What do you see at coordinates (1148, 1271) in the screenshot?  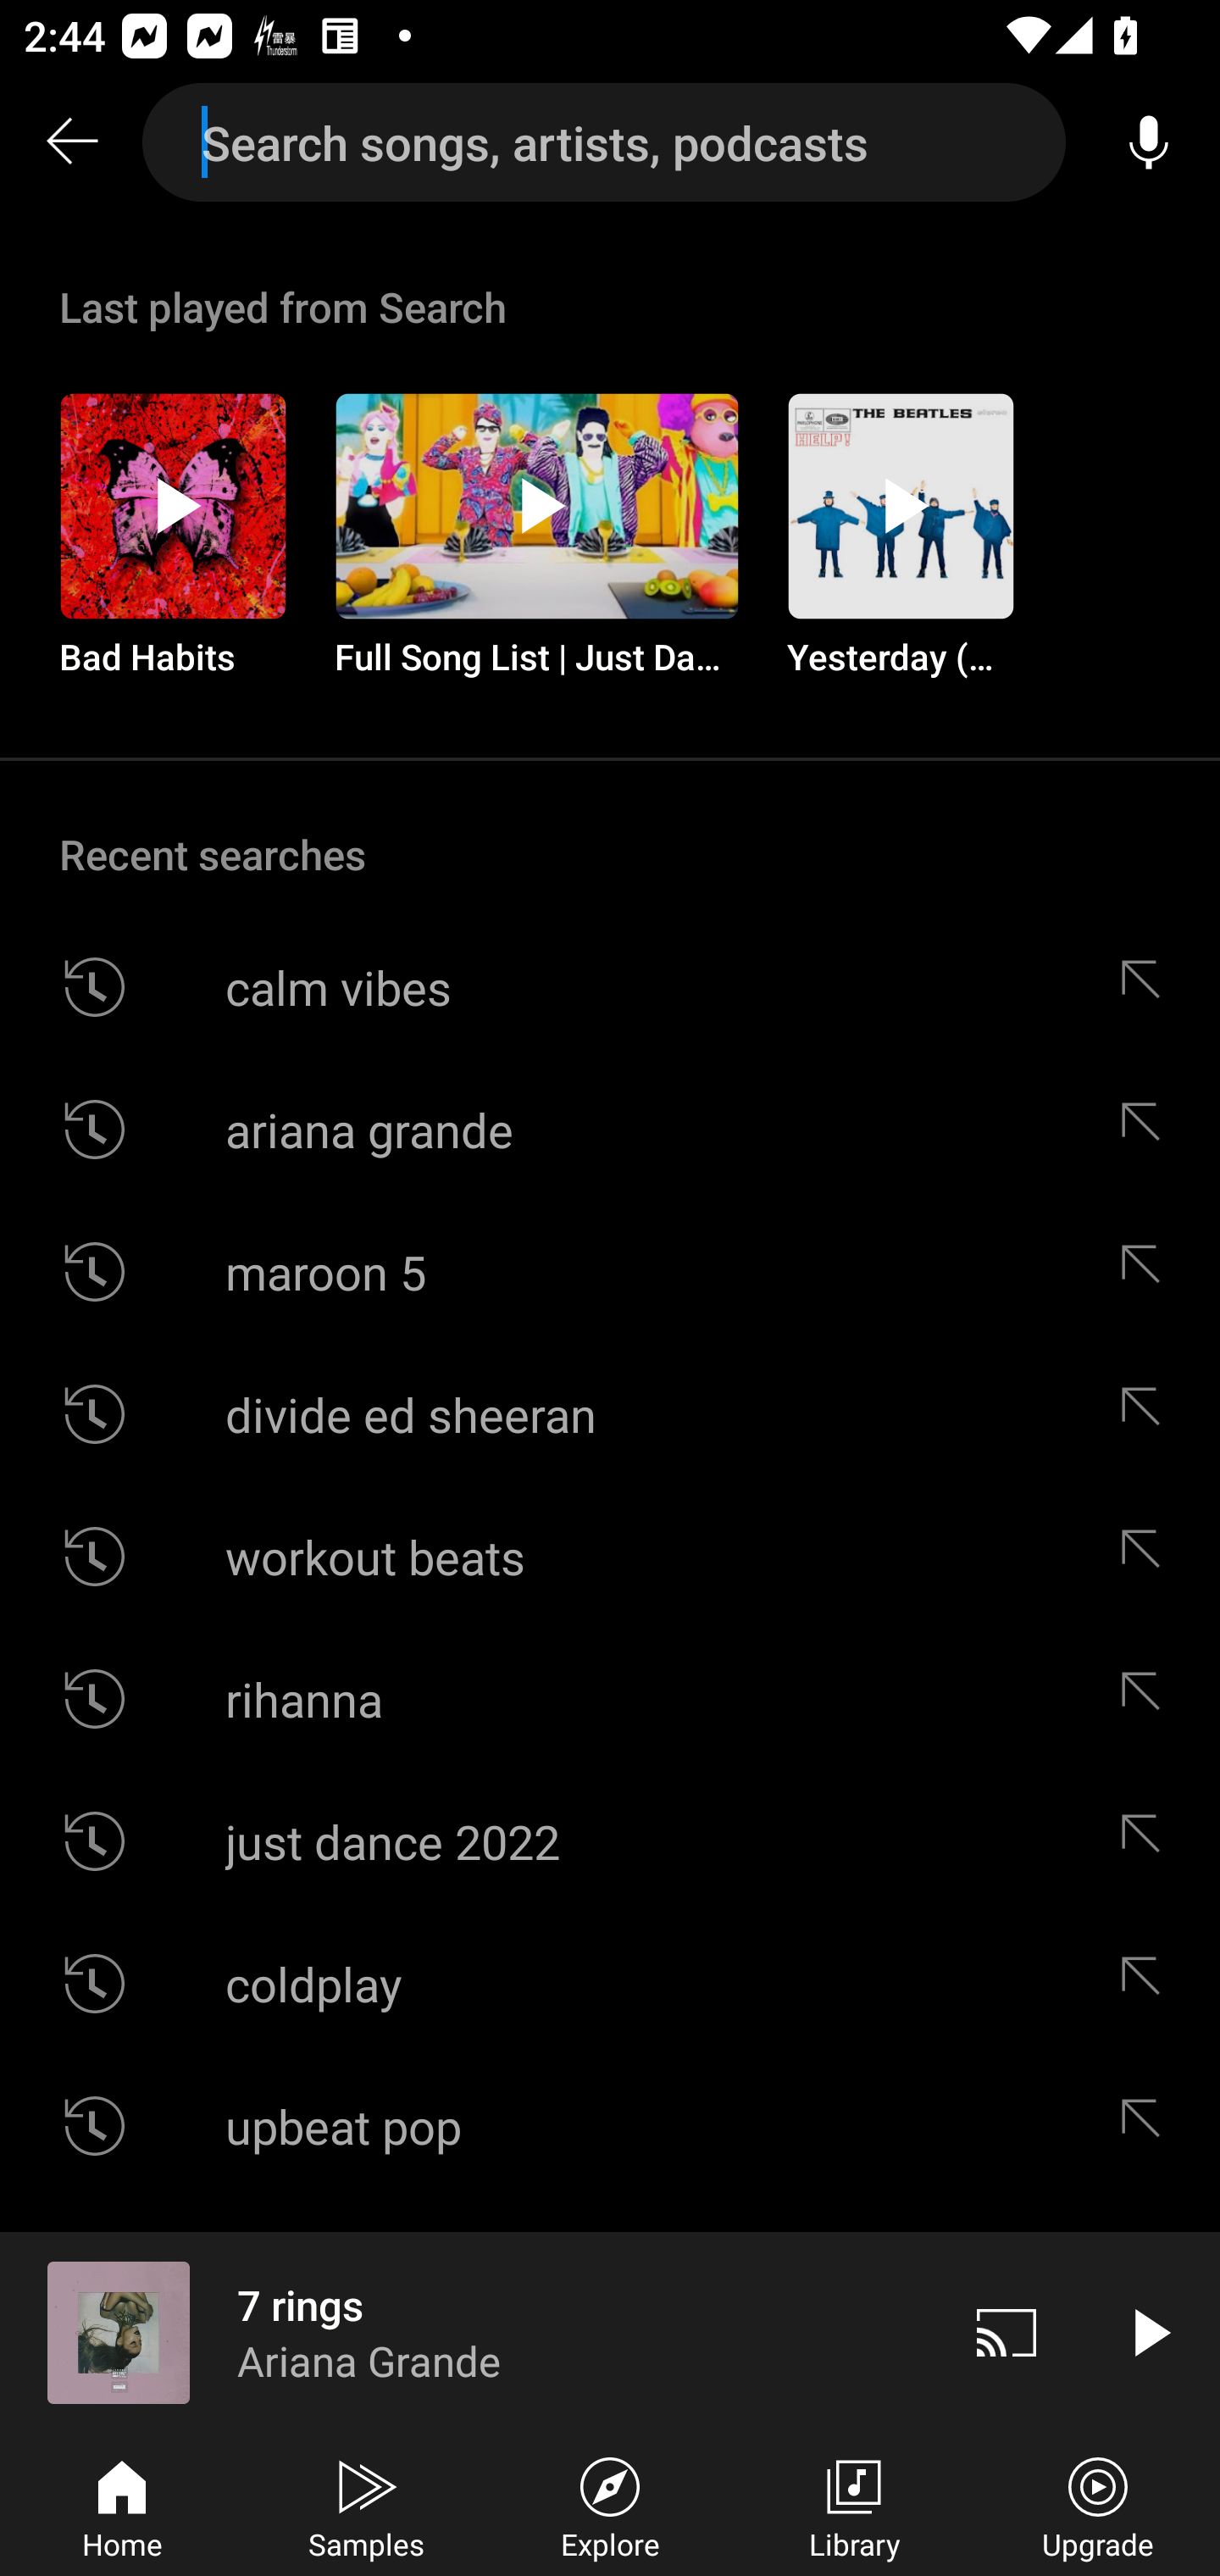 I see `Edit suggestion maroon 5` at bounding box center [1148, 1271].